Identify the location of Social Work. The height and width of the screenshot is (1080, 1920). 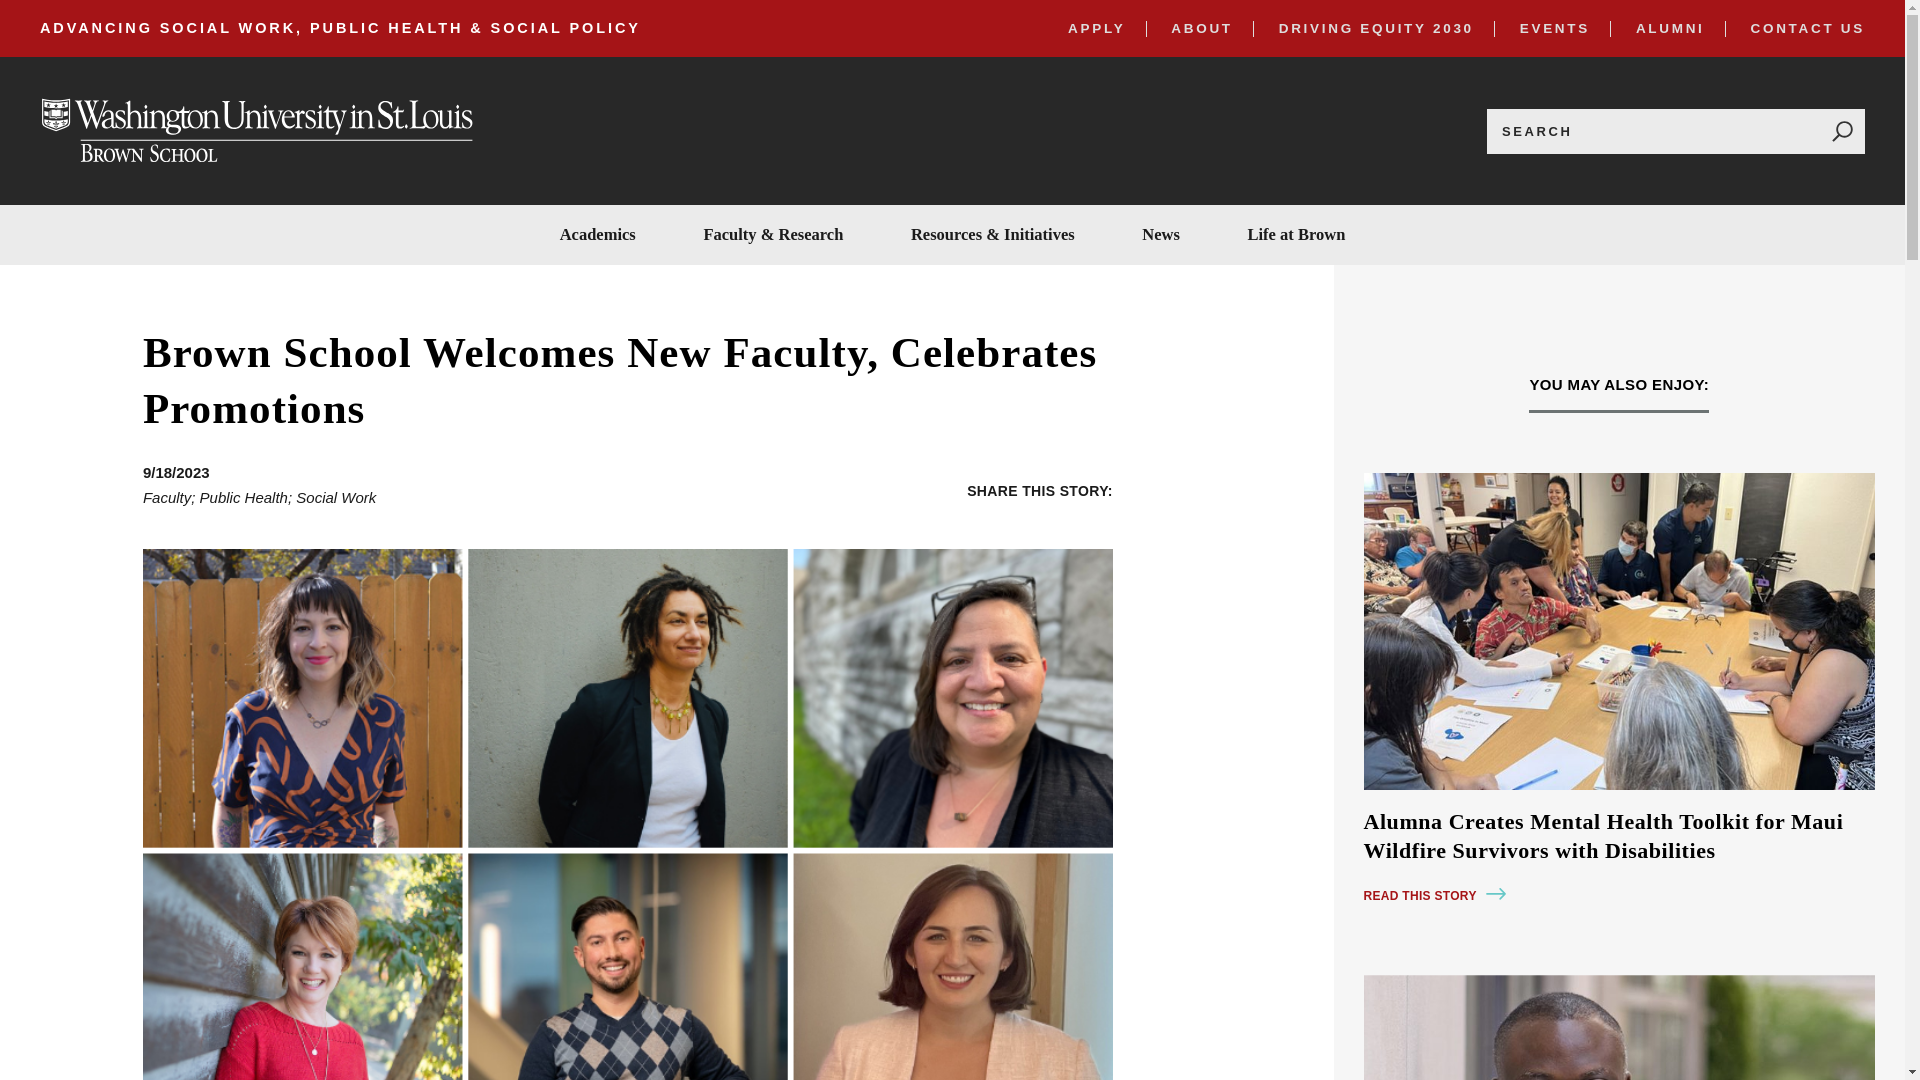
(336, 498).